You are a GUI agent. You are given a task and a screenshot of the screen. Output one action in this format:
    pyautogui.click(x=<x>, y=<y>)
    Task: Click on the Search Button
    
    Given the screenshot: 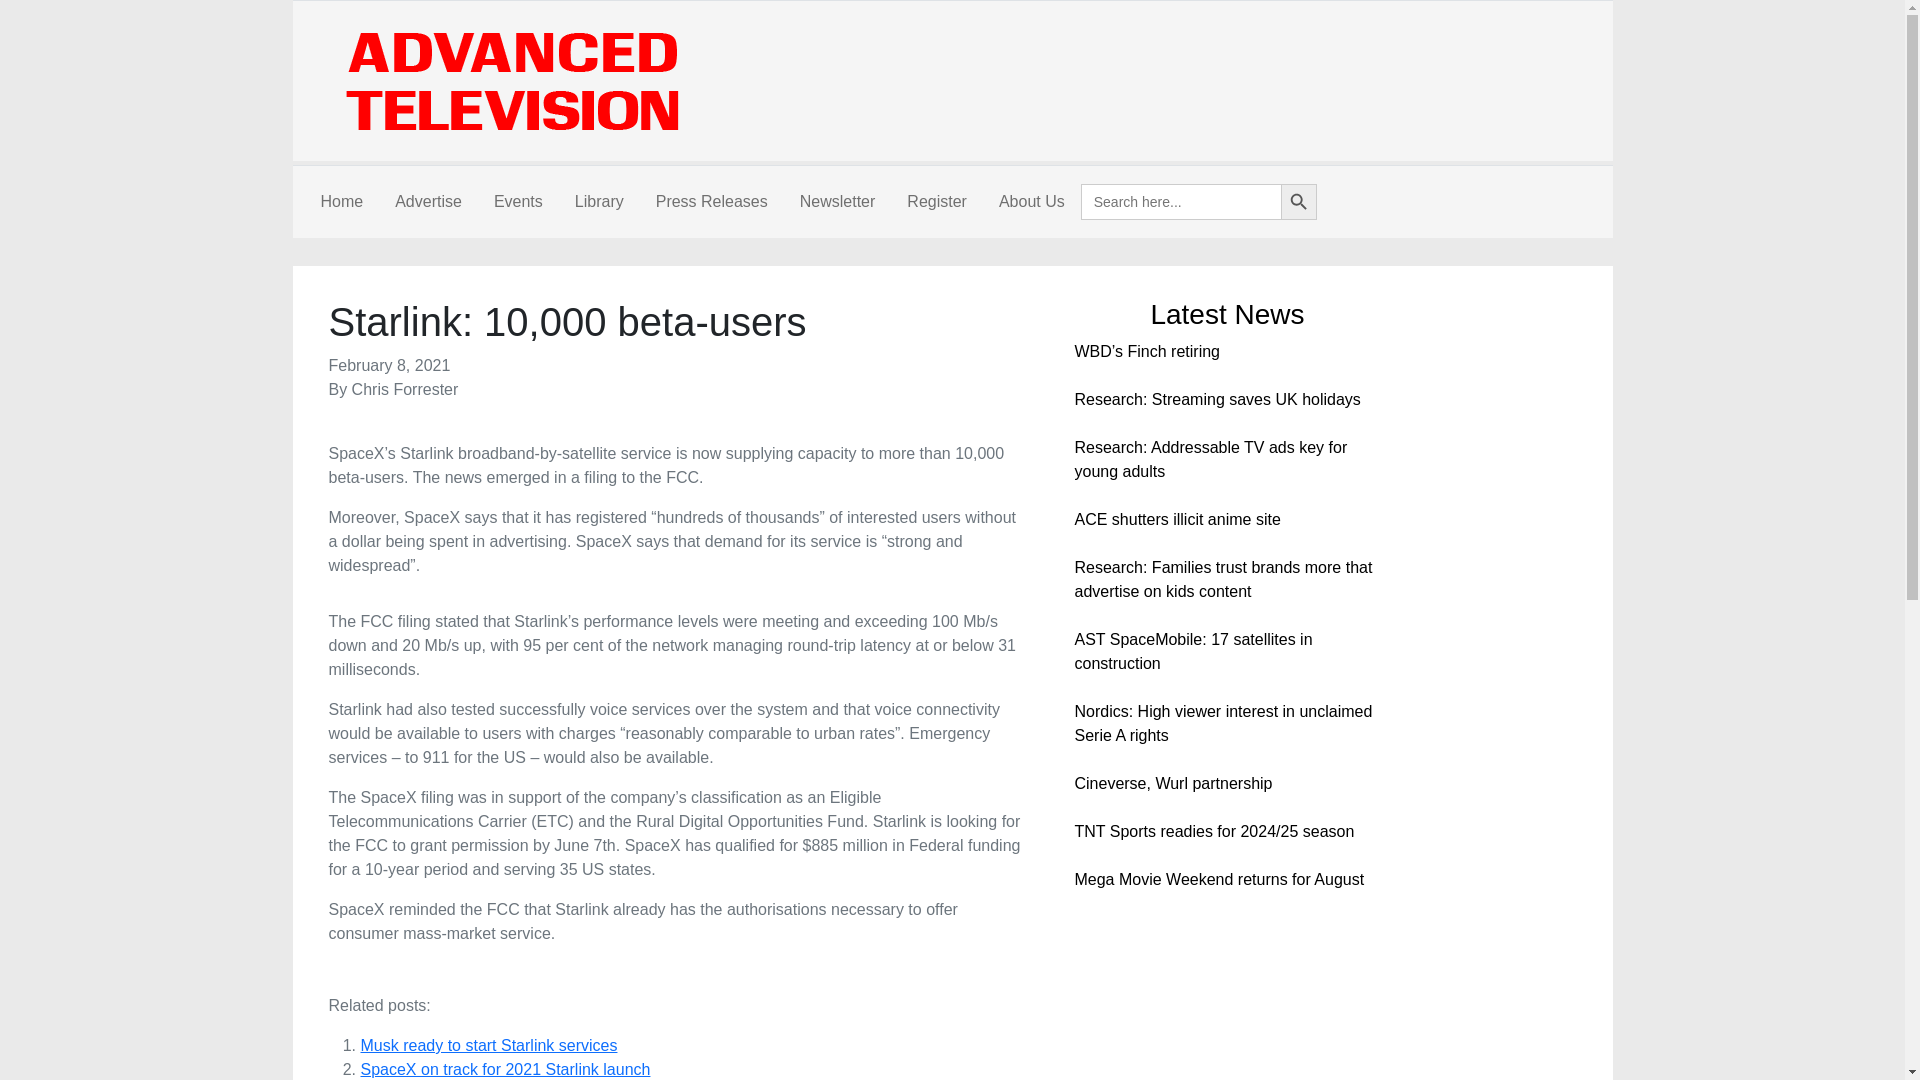 What is the action you would take?
    pyautogui.click(x=1298, y=202)
    